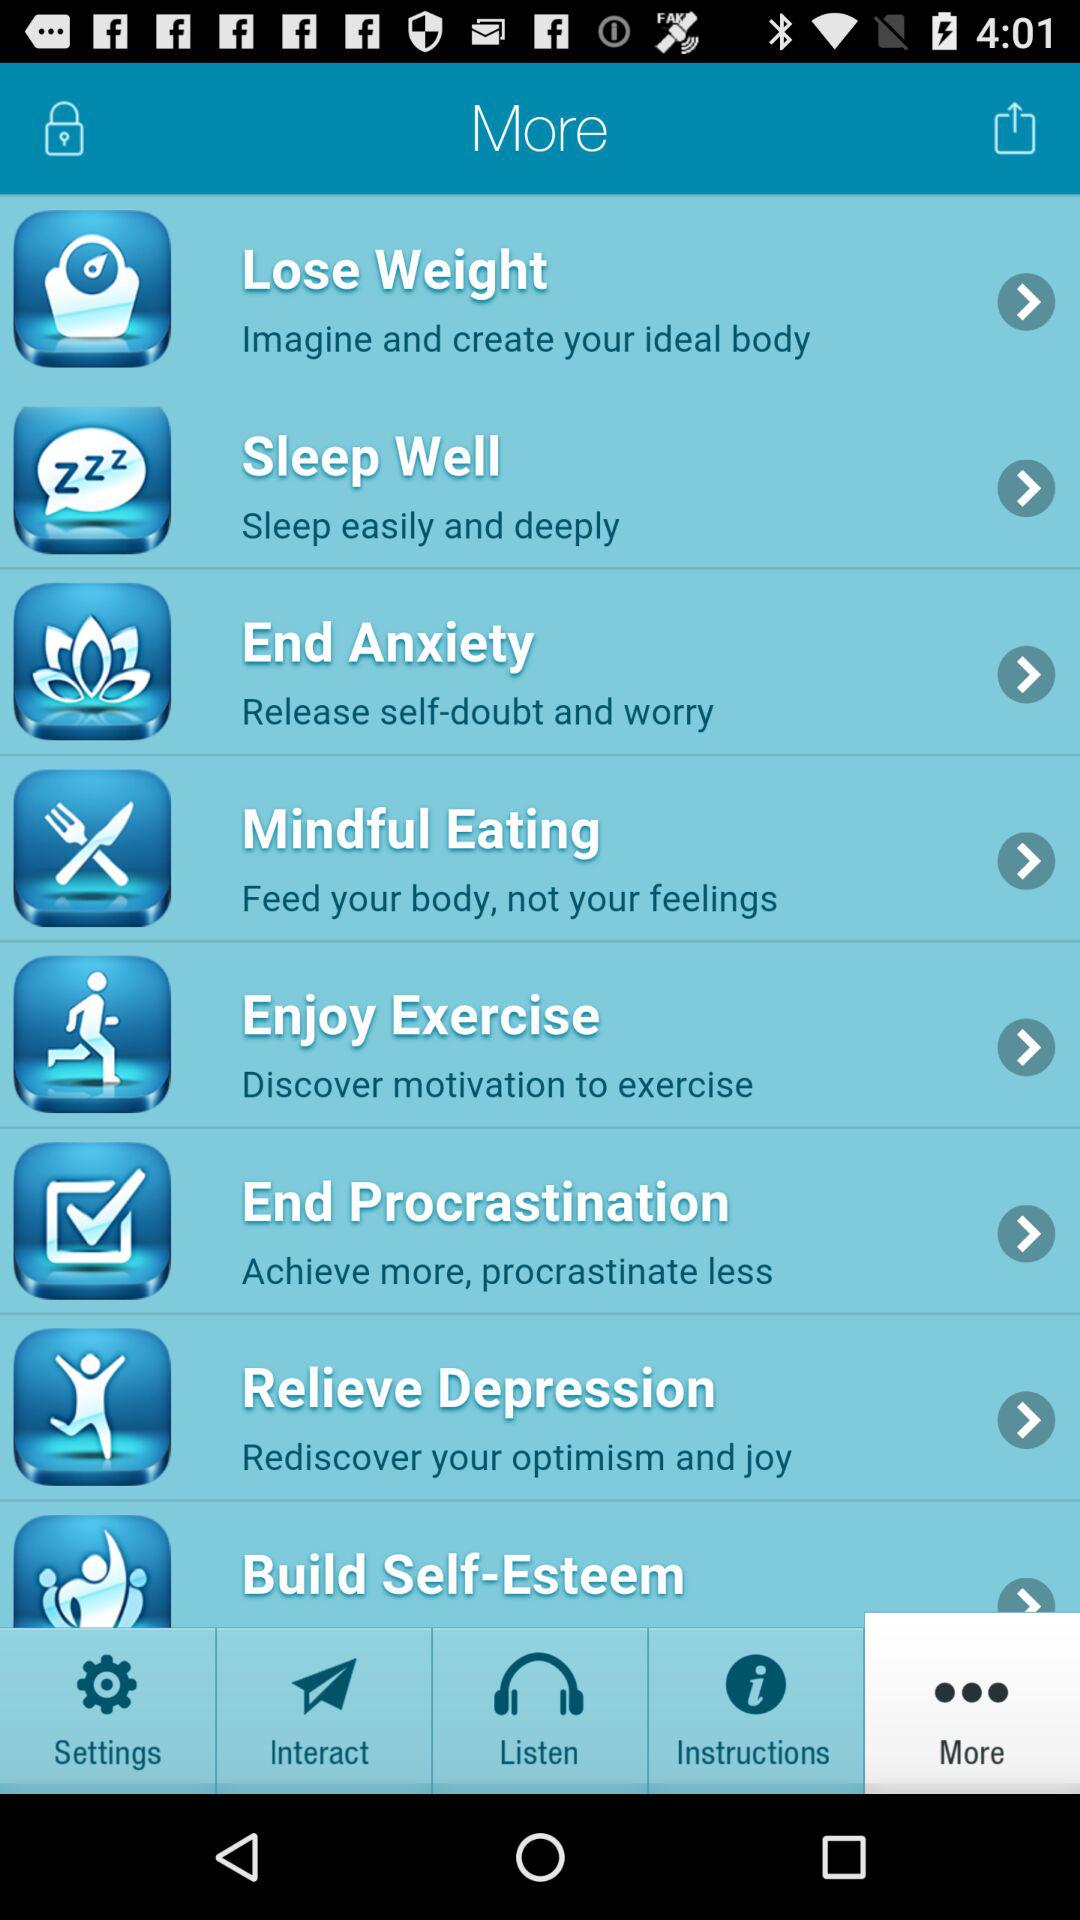 The height and width of the screenshot is (1920, 1080). Describe the element at coordinates (756, 1702) in the screenshot. I see `get the instructions` at that location.